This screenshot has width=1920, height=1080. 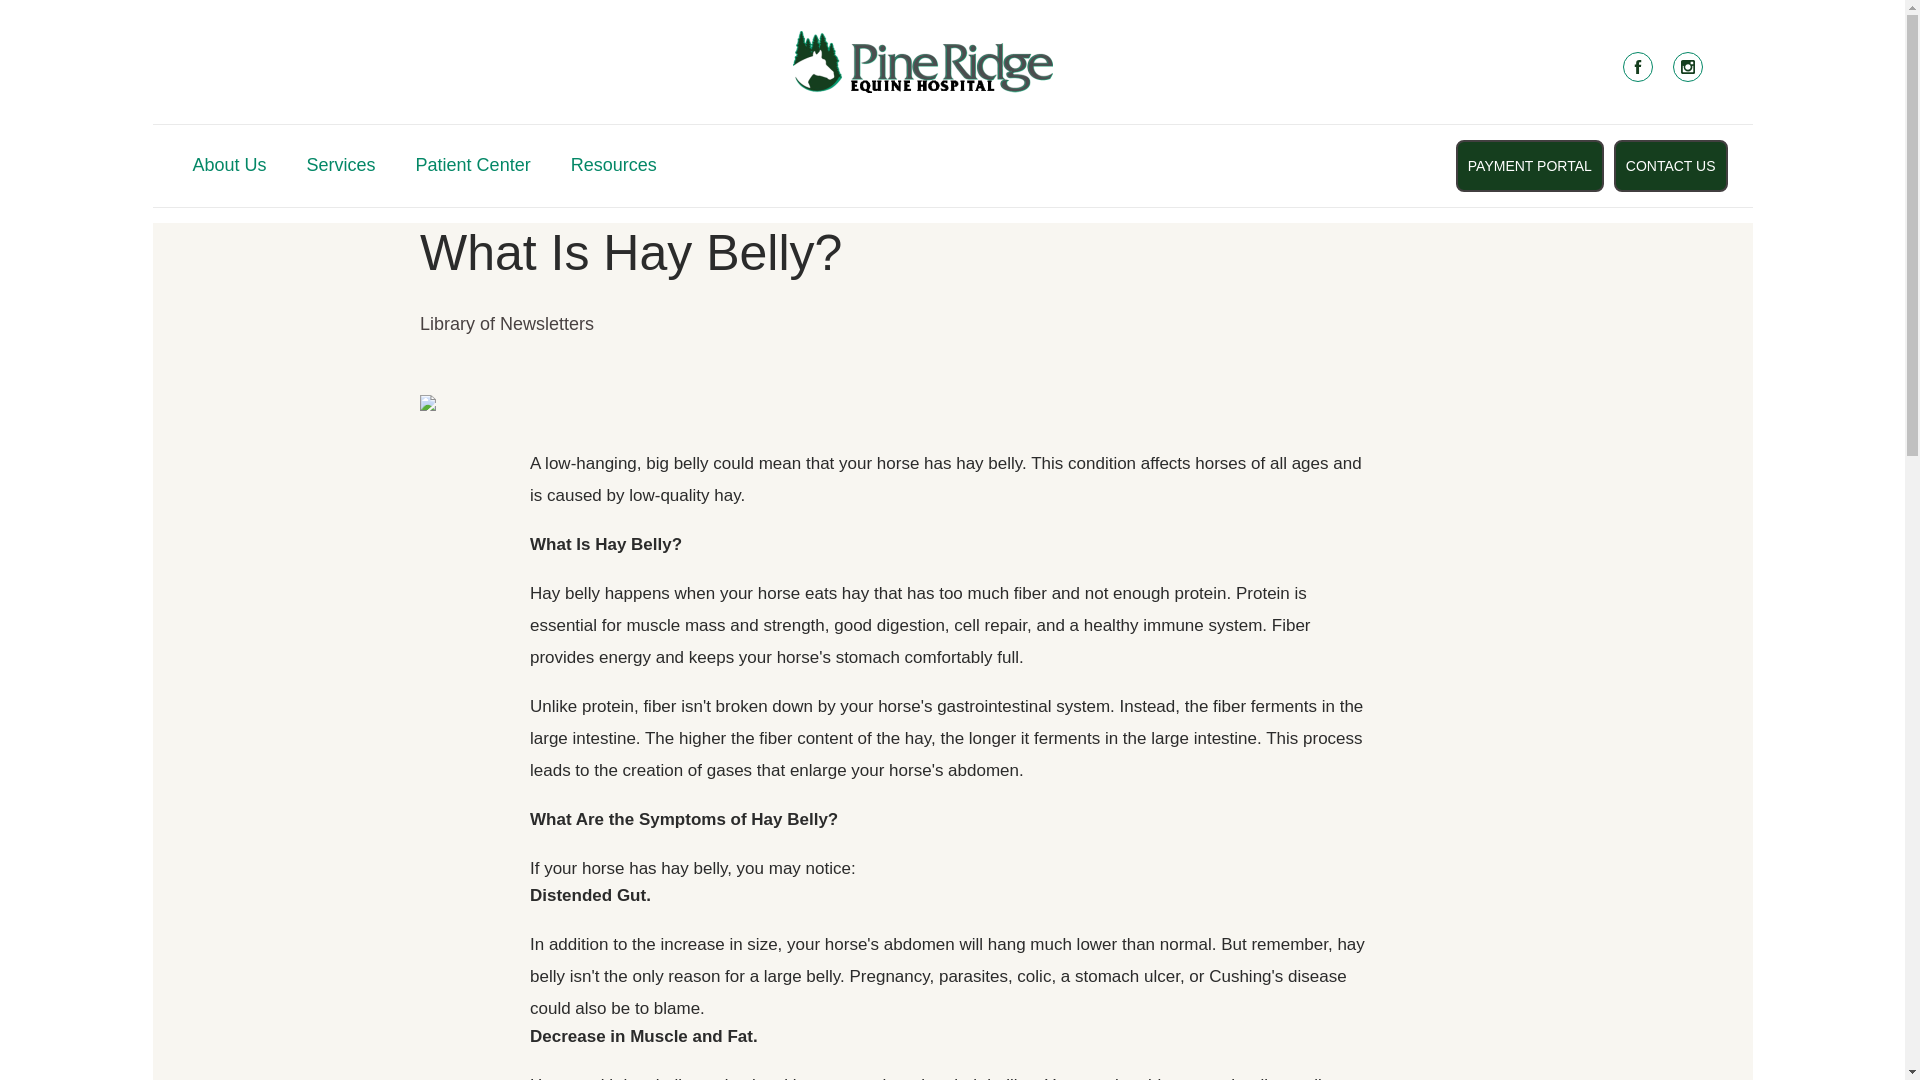 I want to click on Resources, so click(x=613, y=170).